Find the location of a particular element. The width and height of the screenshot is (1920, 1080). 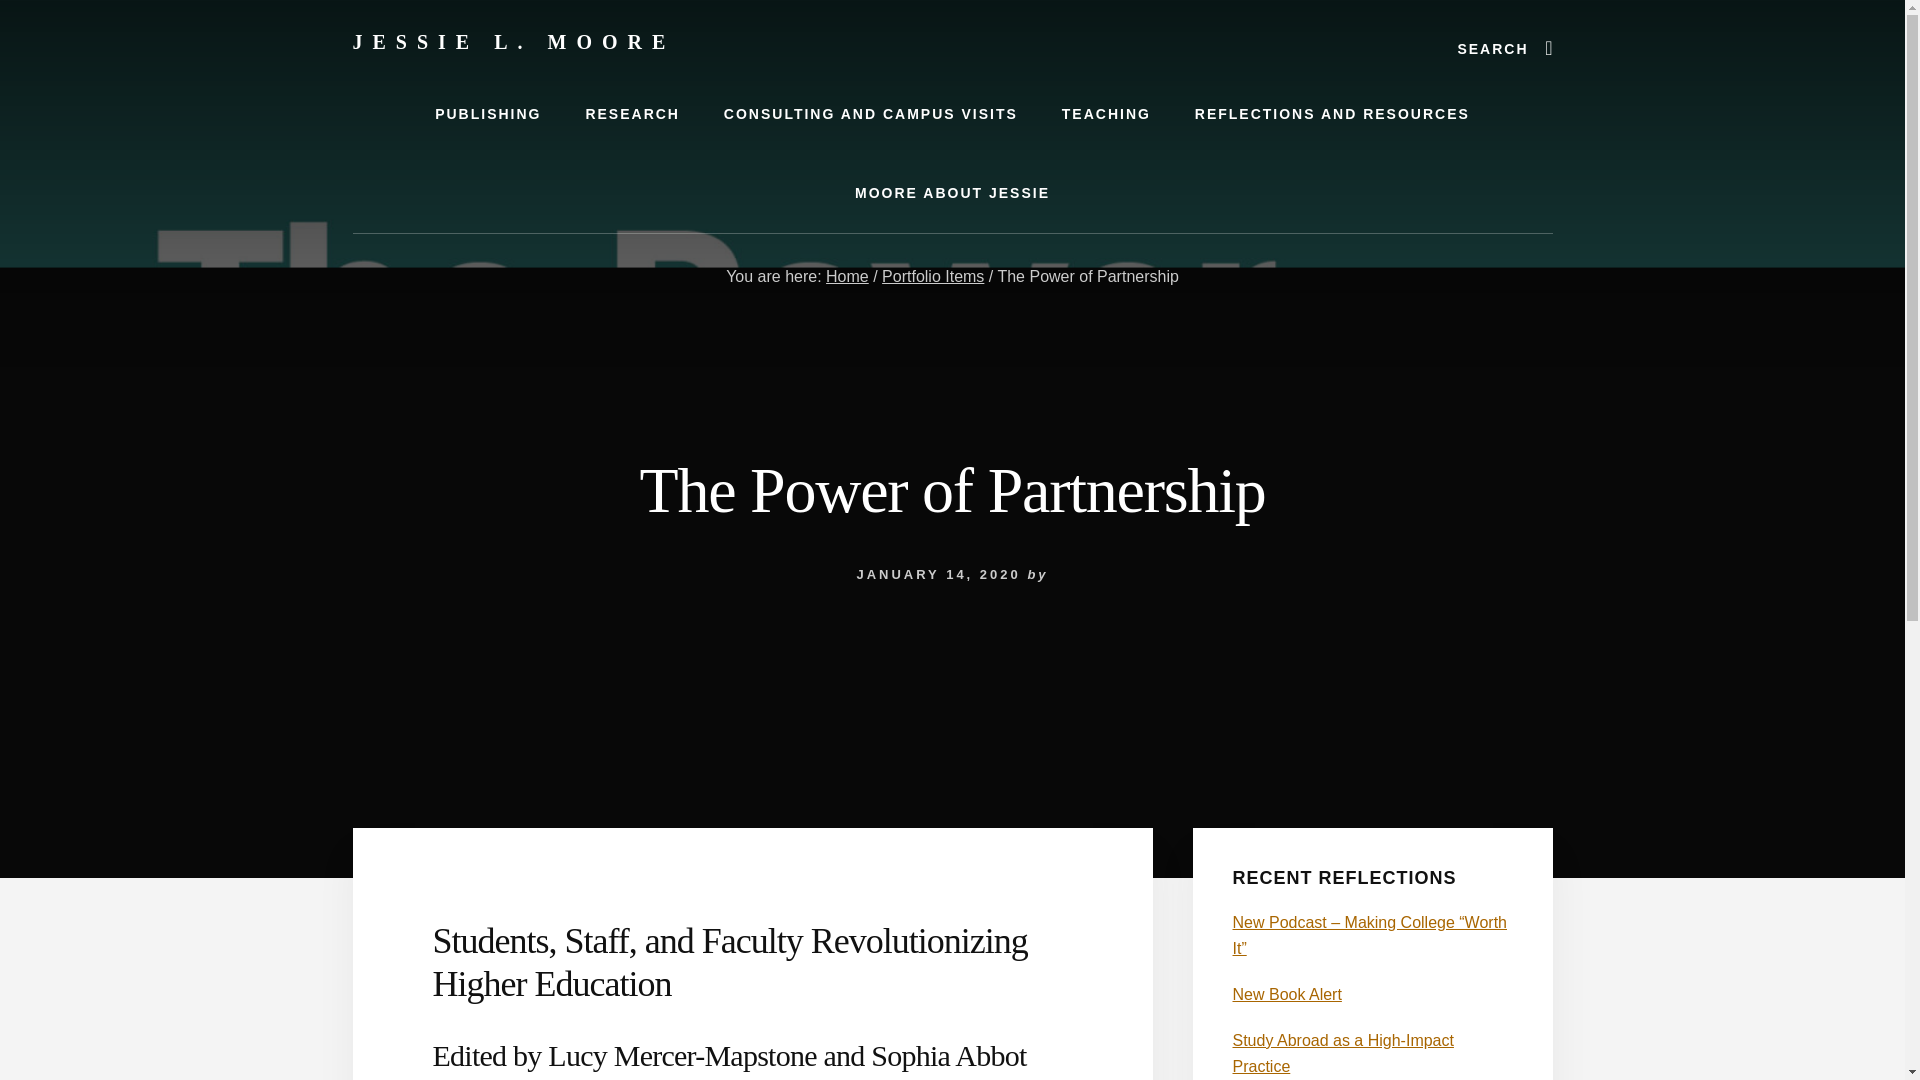

CONSULTING AND CAMPUS VISITS is located at coordinates (871, 114).